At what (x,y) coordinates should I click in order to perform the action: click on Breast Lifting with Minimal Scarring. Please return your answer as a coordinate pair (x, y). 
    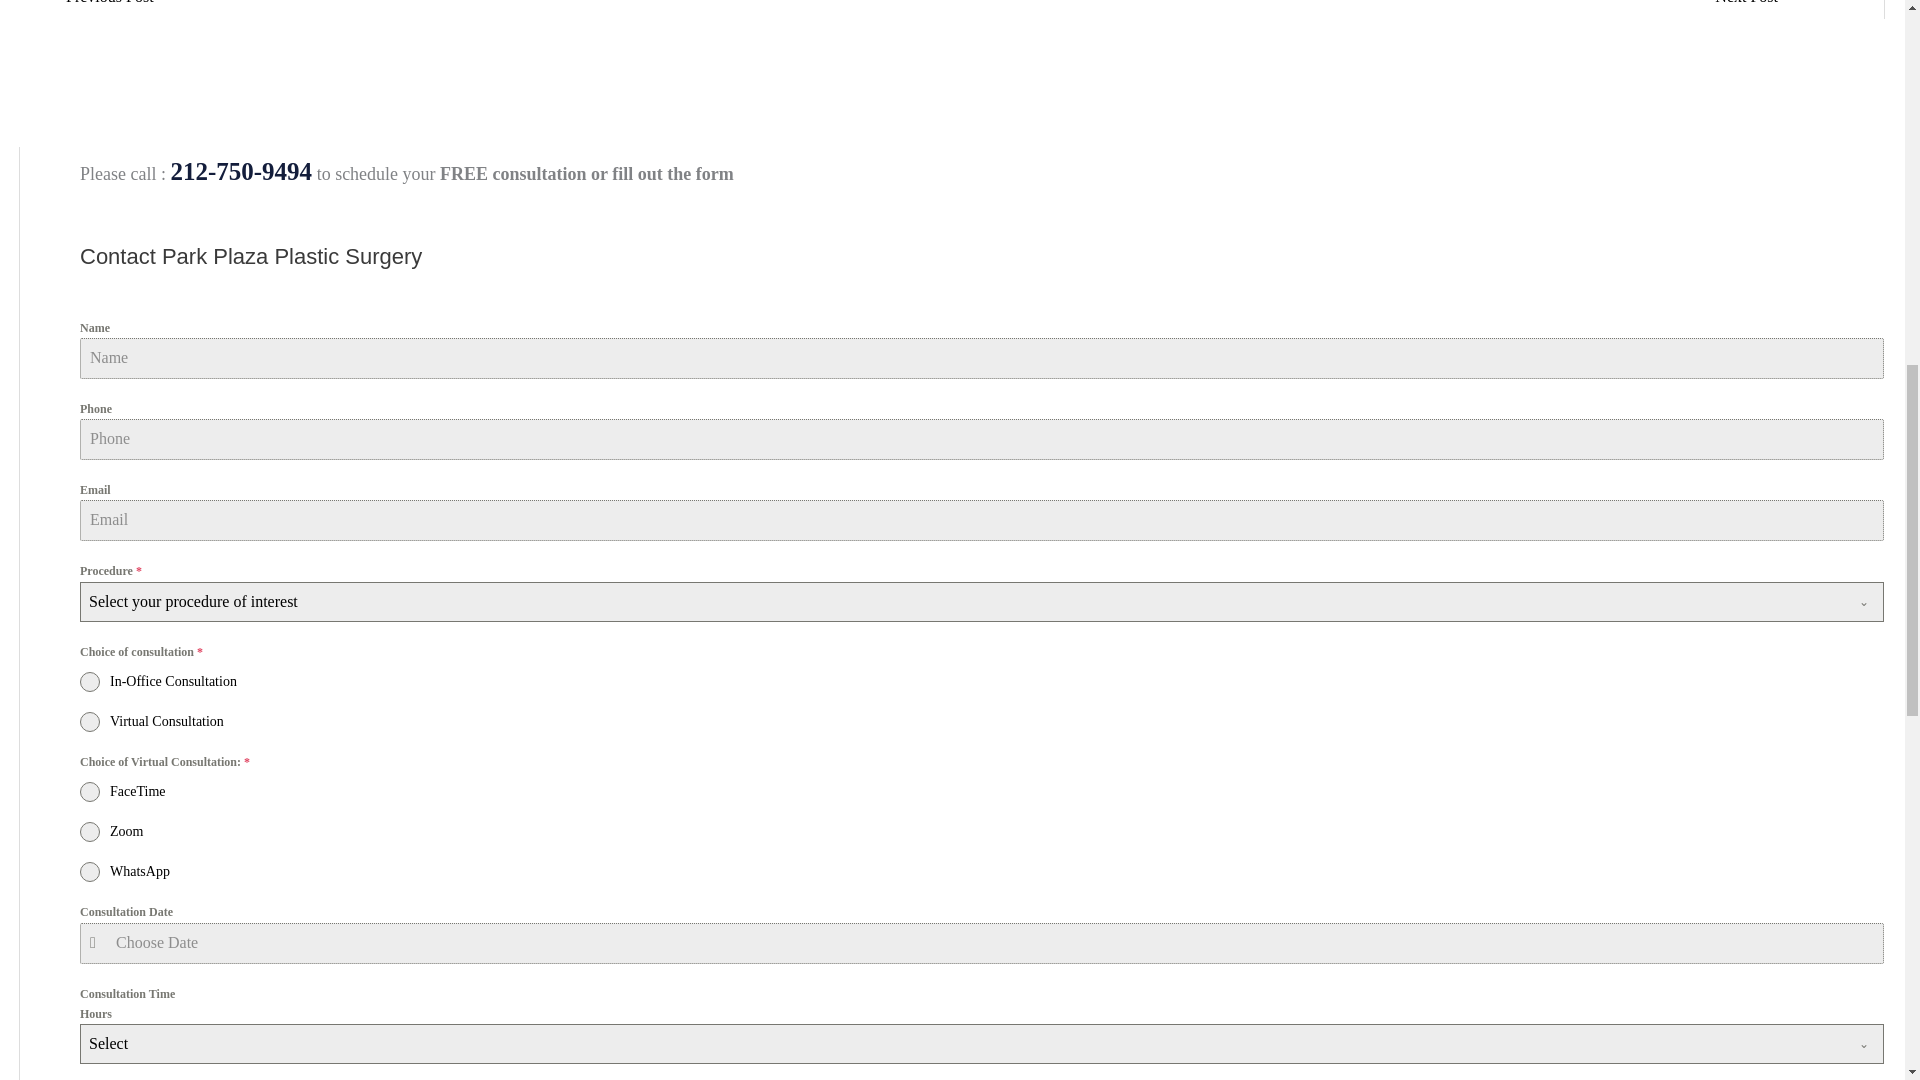
    Looking at the image, I should click on (100, 8).